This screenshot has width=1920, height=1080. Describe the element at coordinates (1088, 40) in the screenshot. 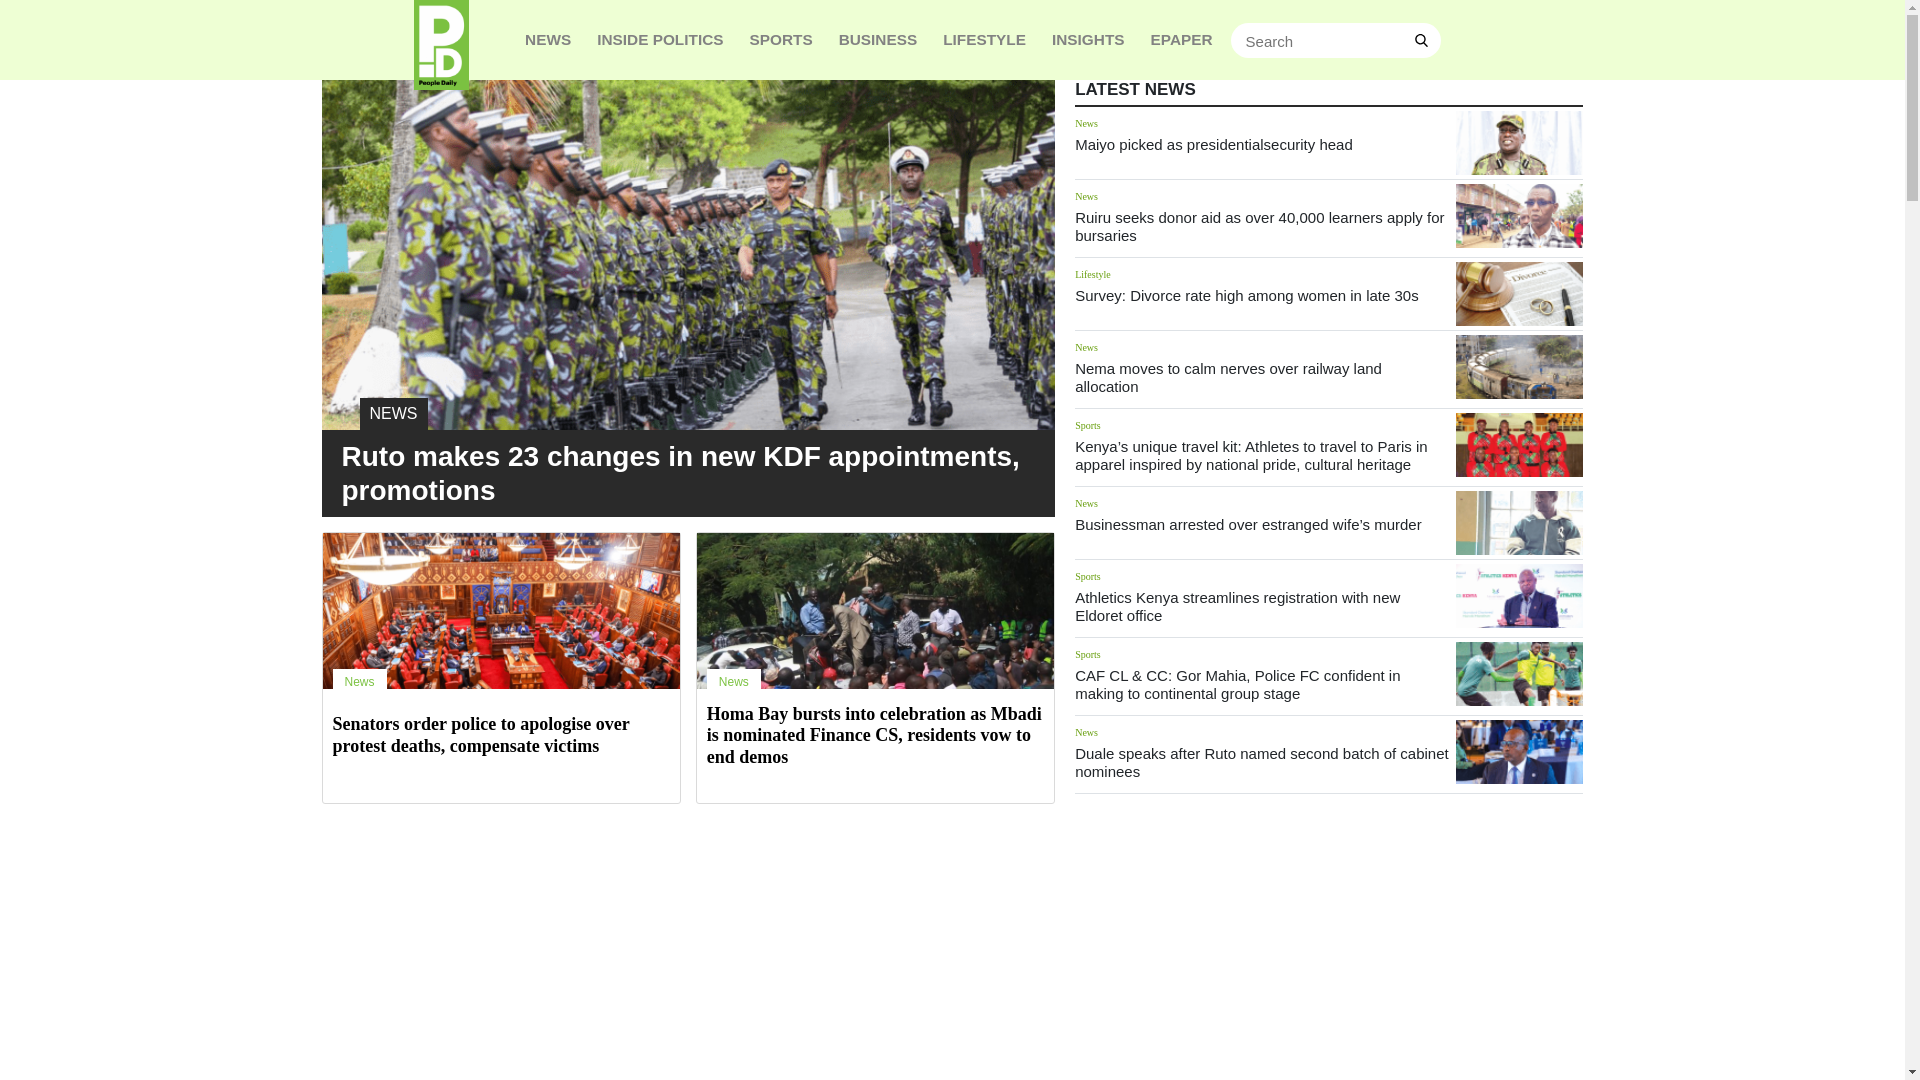

I see `INSIGHTS` at that location.